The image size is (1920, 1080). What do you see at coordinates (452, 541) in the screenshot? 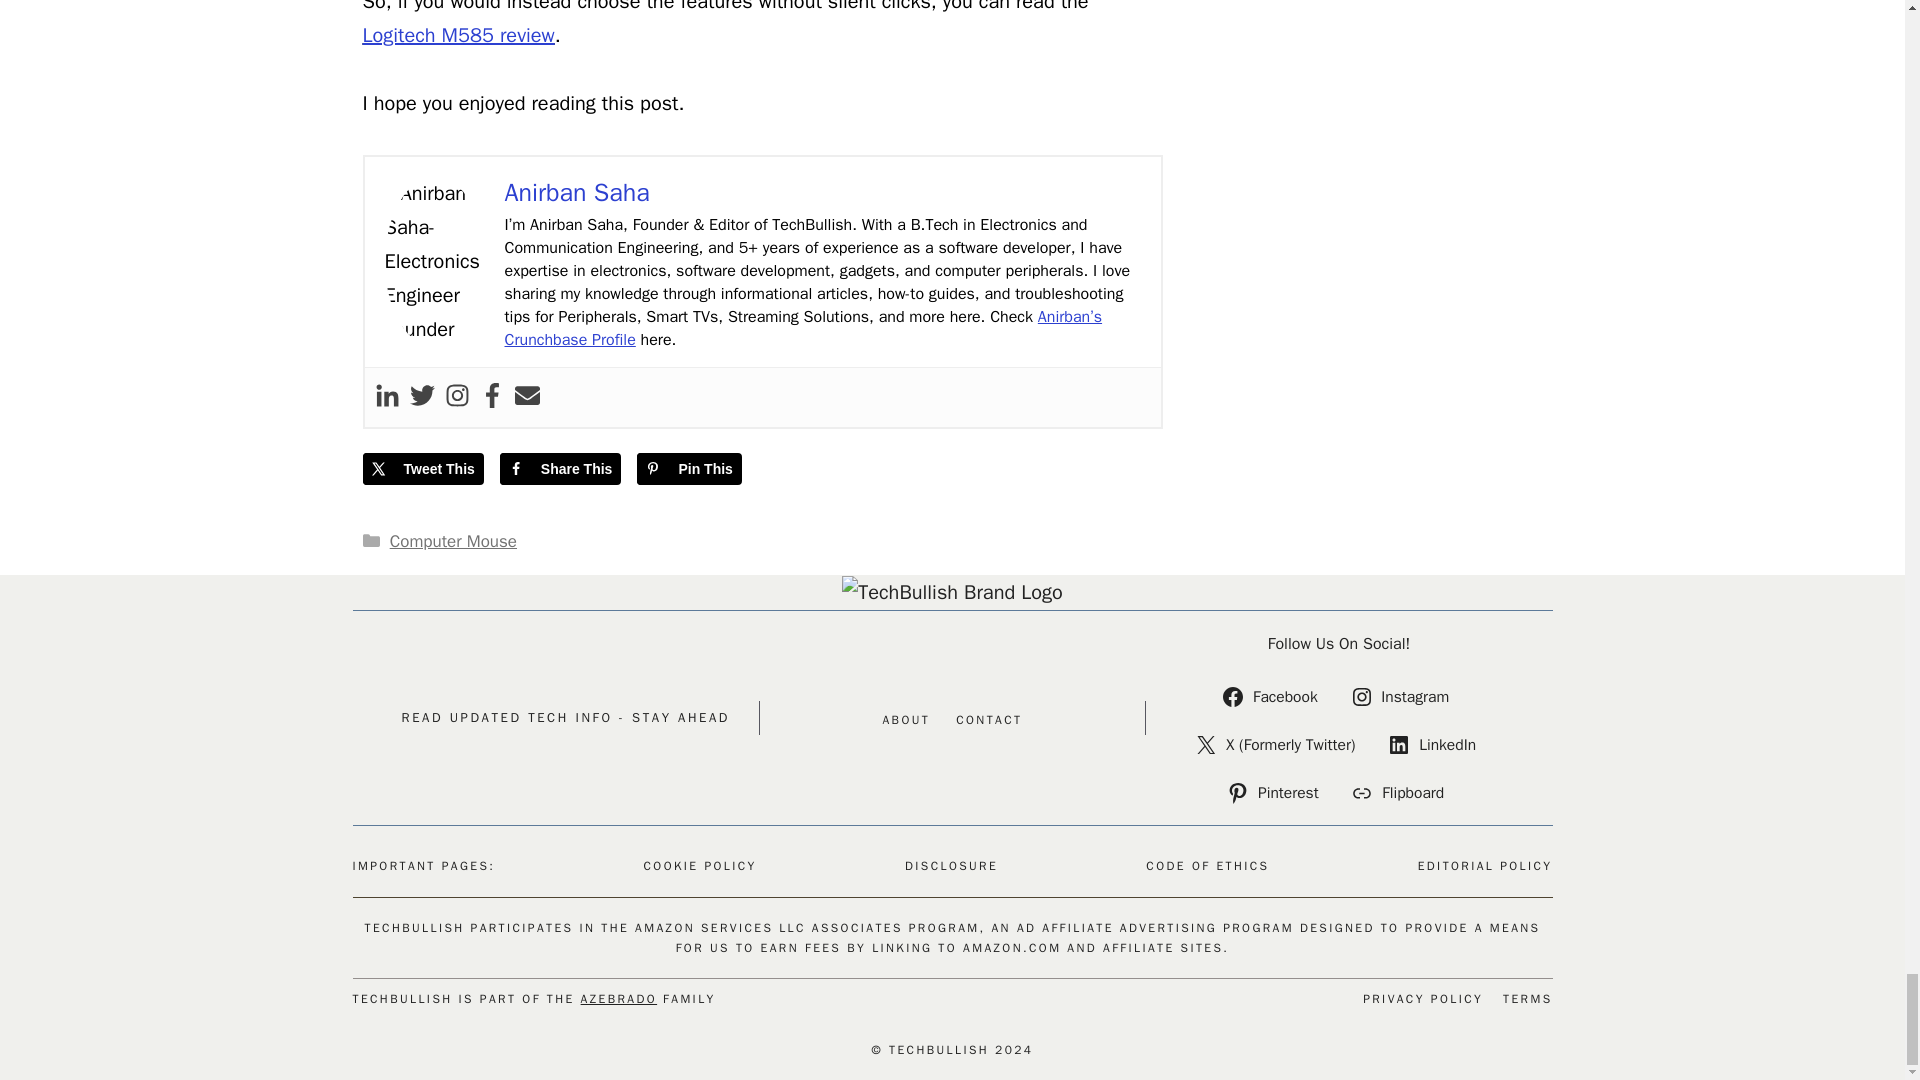
I see `Computer Mouse` at bounding box center [452, 541].